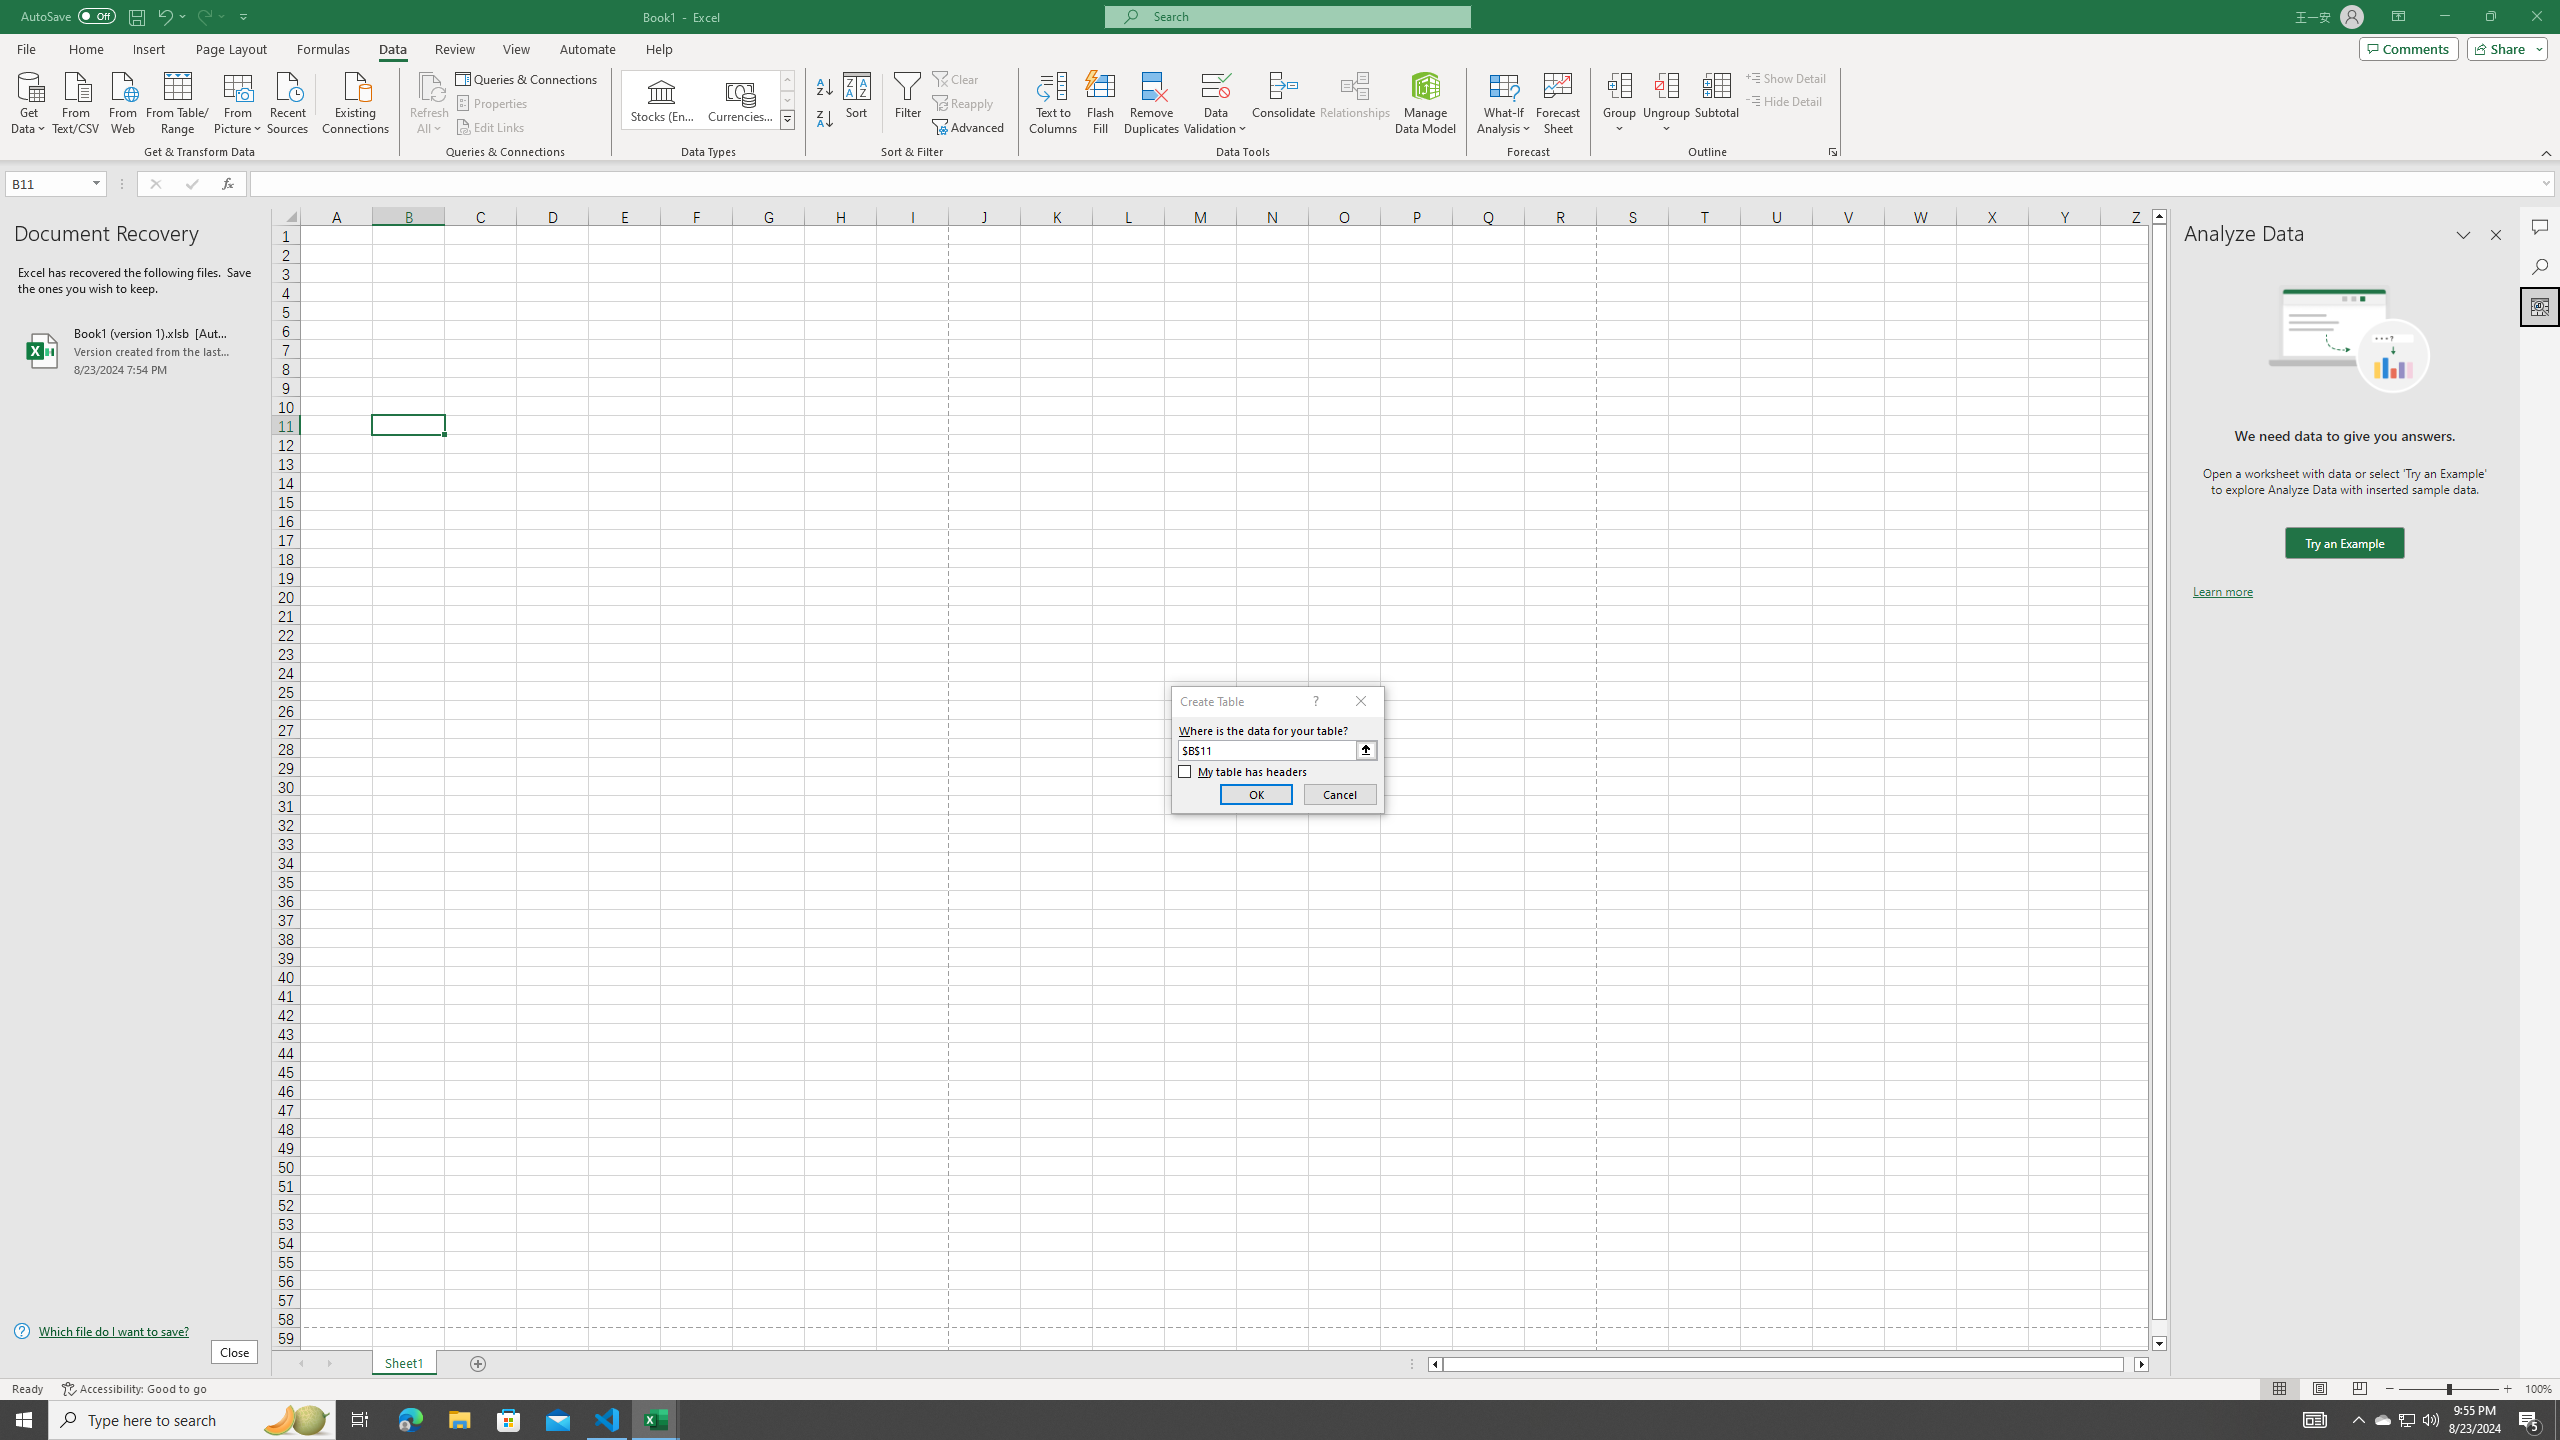 This screenshot has height=1440, width=2560. What do you see at coordinates (96, 183) in the screenshot?
I see `Open` at bounding box center [96, 183].